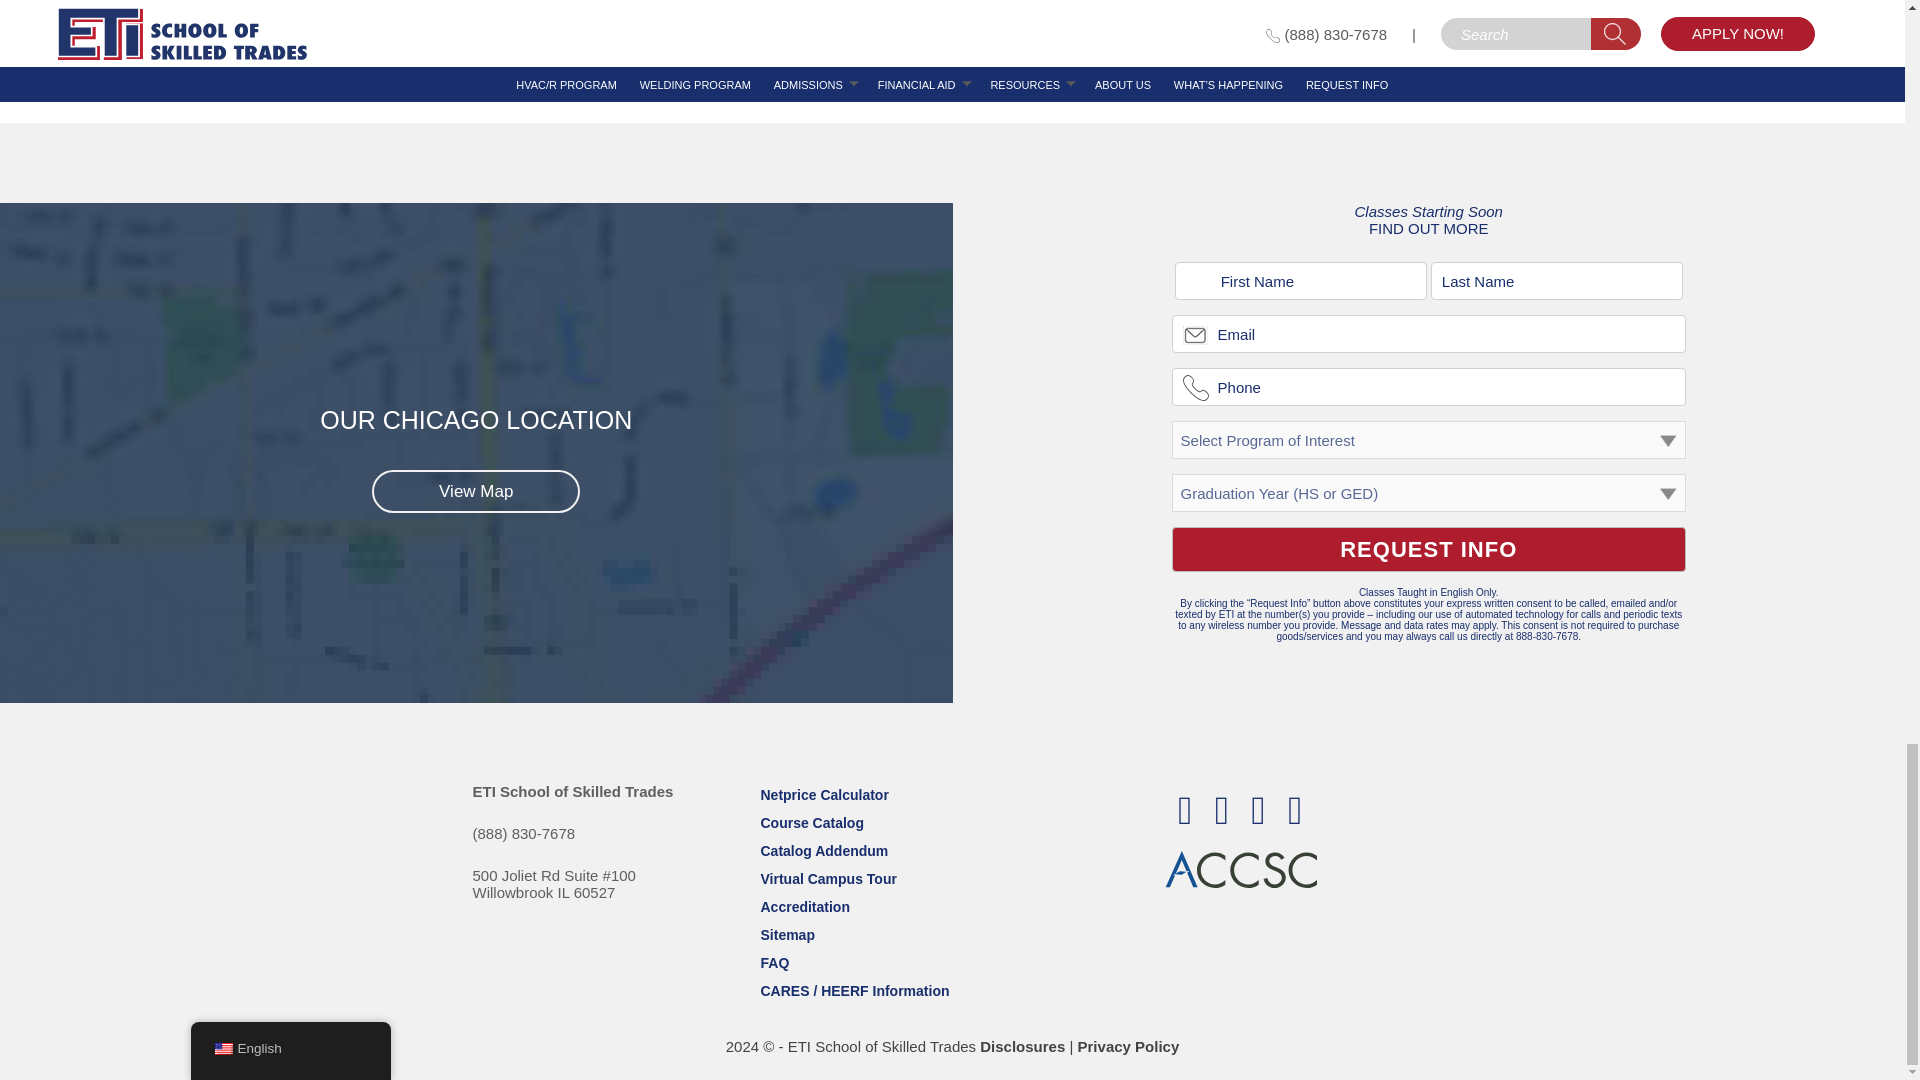  What do you see at coordinates (804, 906) in the screenshot?
I see `Sitemap` at bounding box center [804, 906].